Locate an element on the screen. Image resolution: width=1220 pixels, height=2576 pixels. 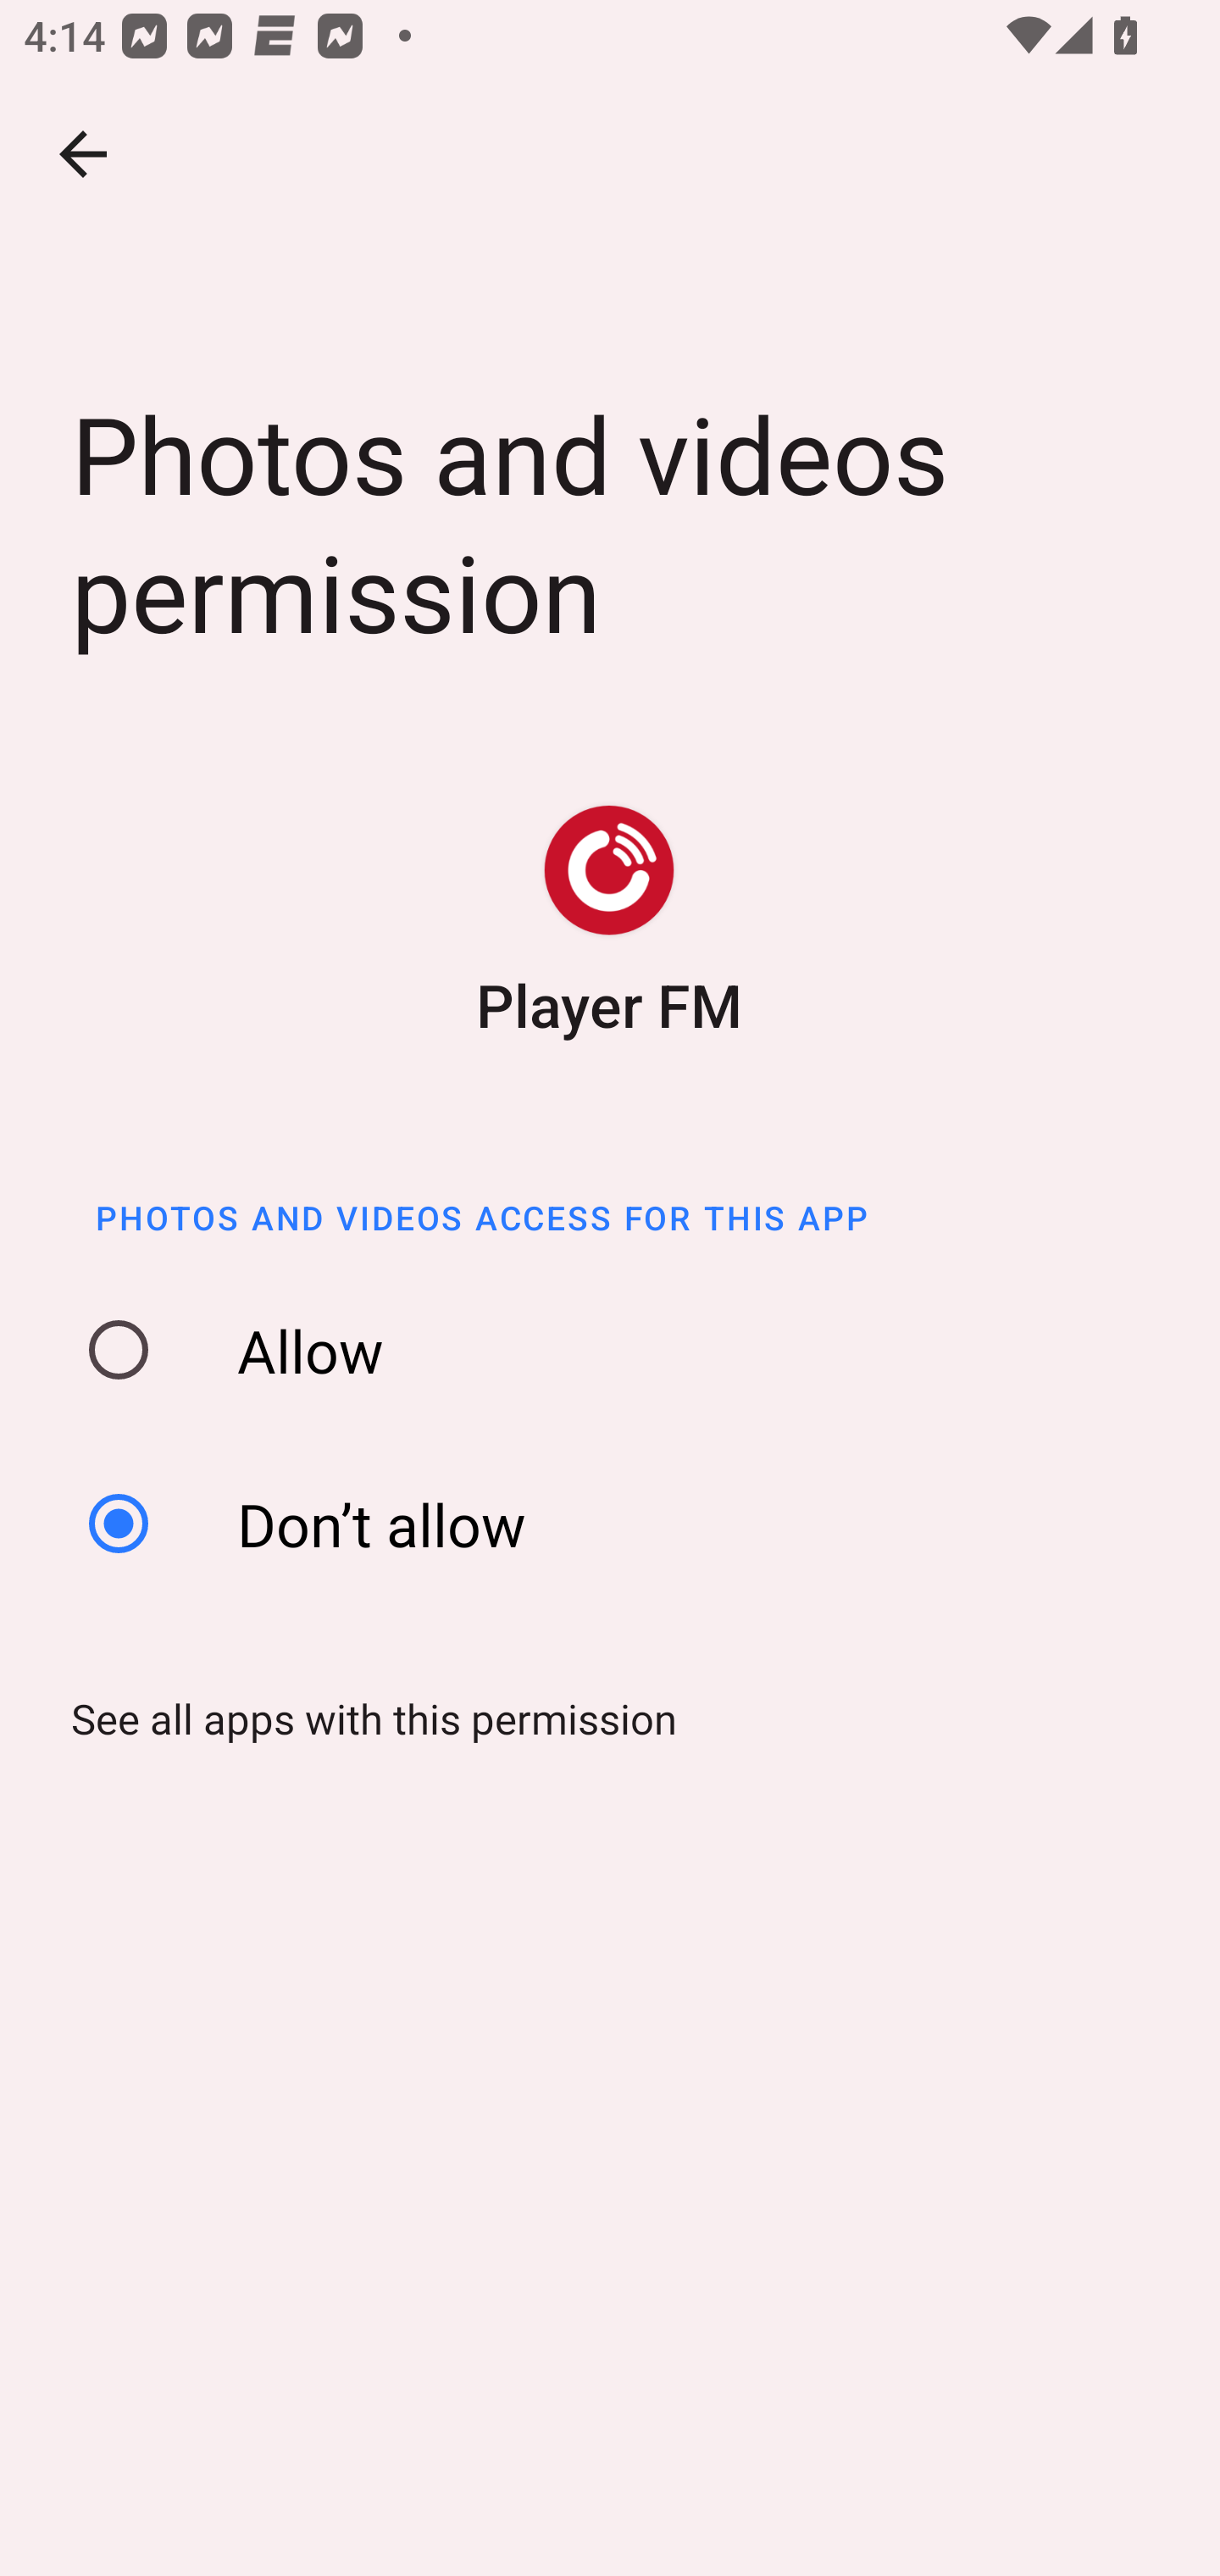
Don’t allow is located at coordinates (621, 1524).